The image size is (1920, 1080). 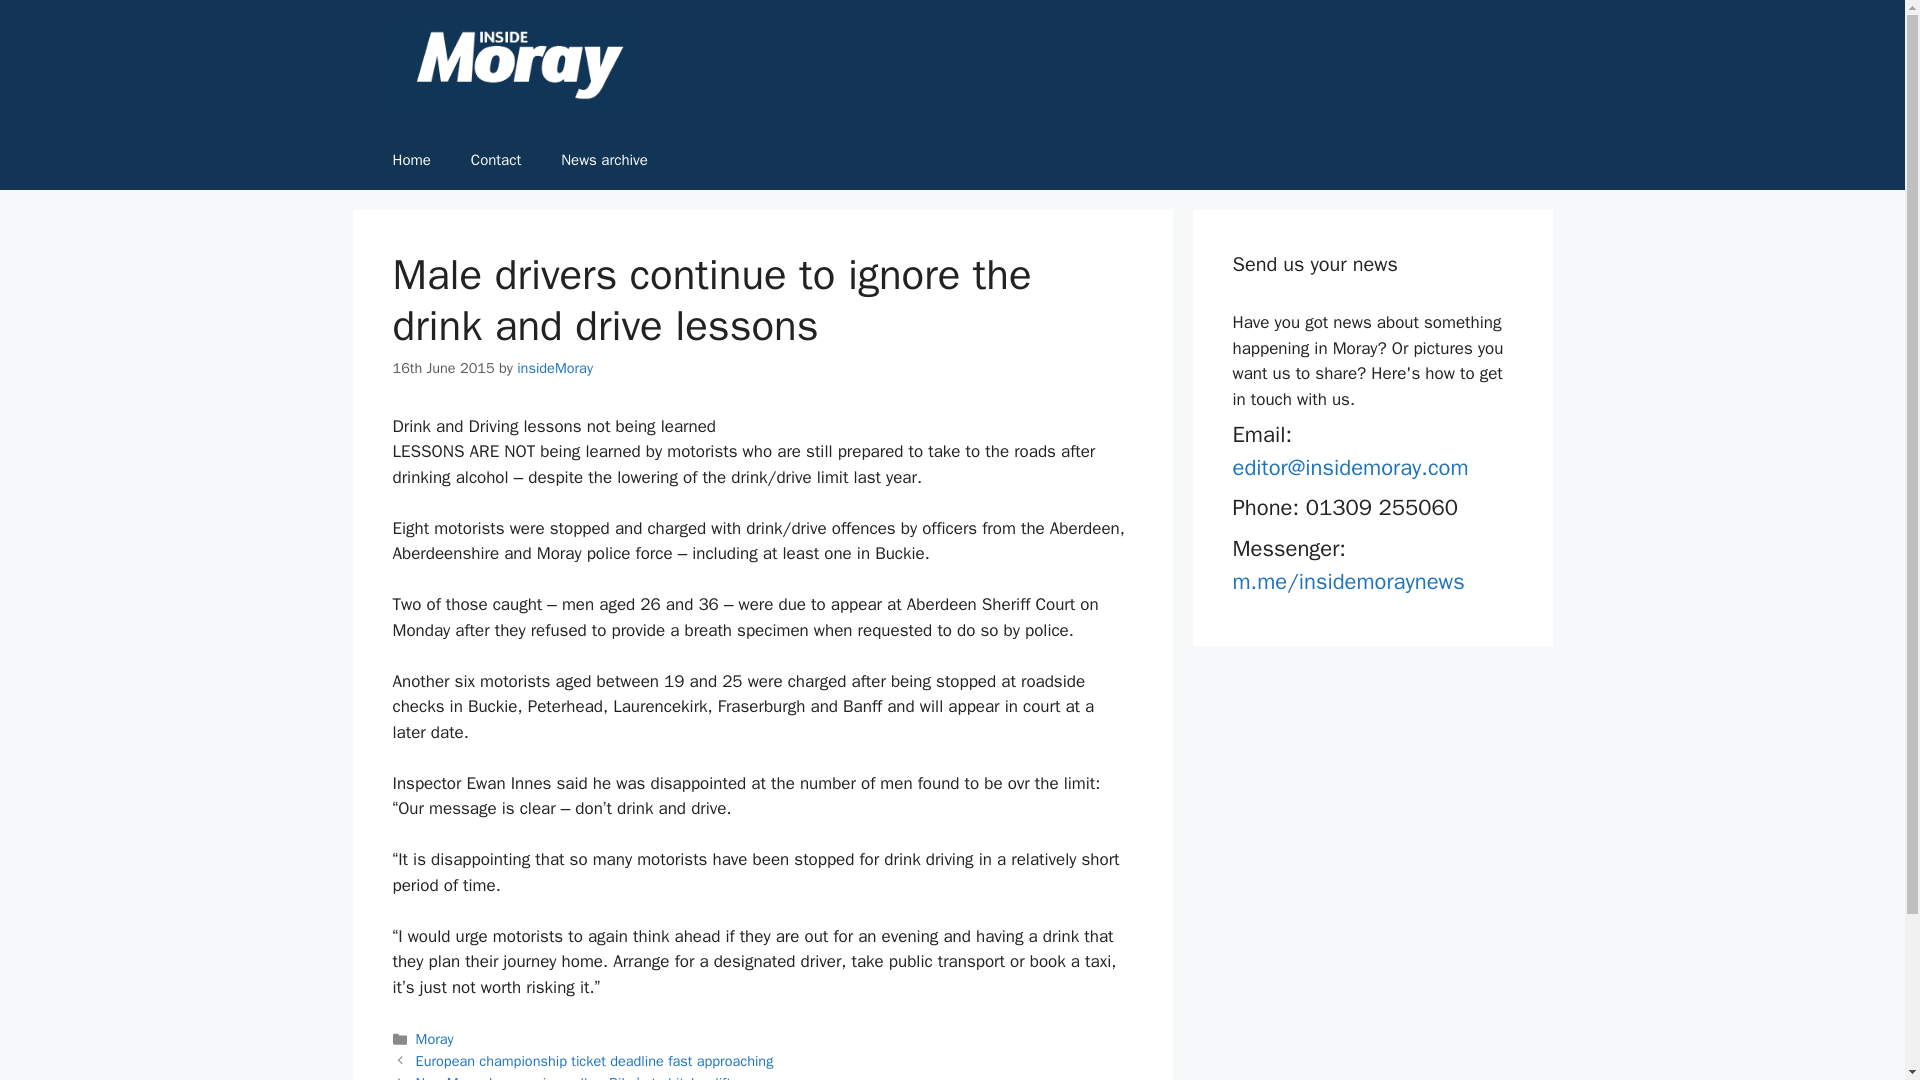 I want to click on Home, so click(x=410, y=160).